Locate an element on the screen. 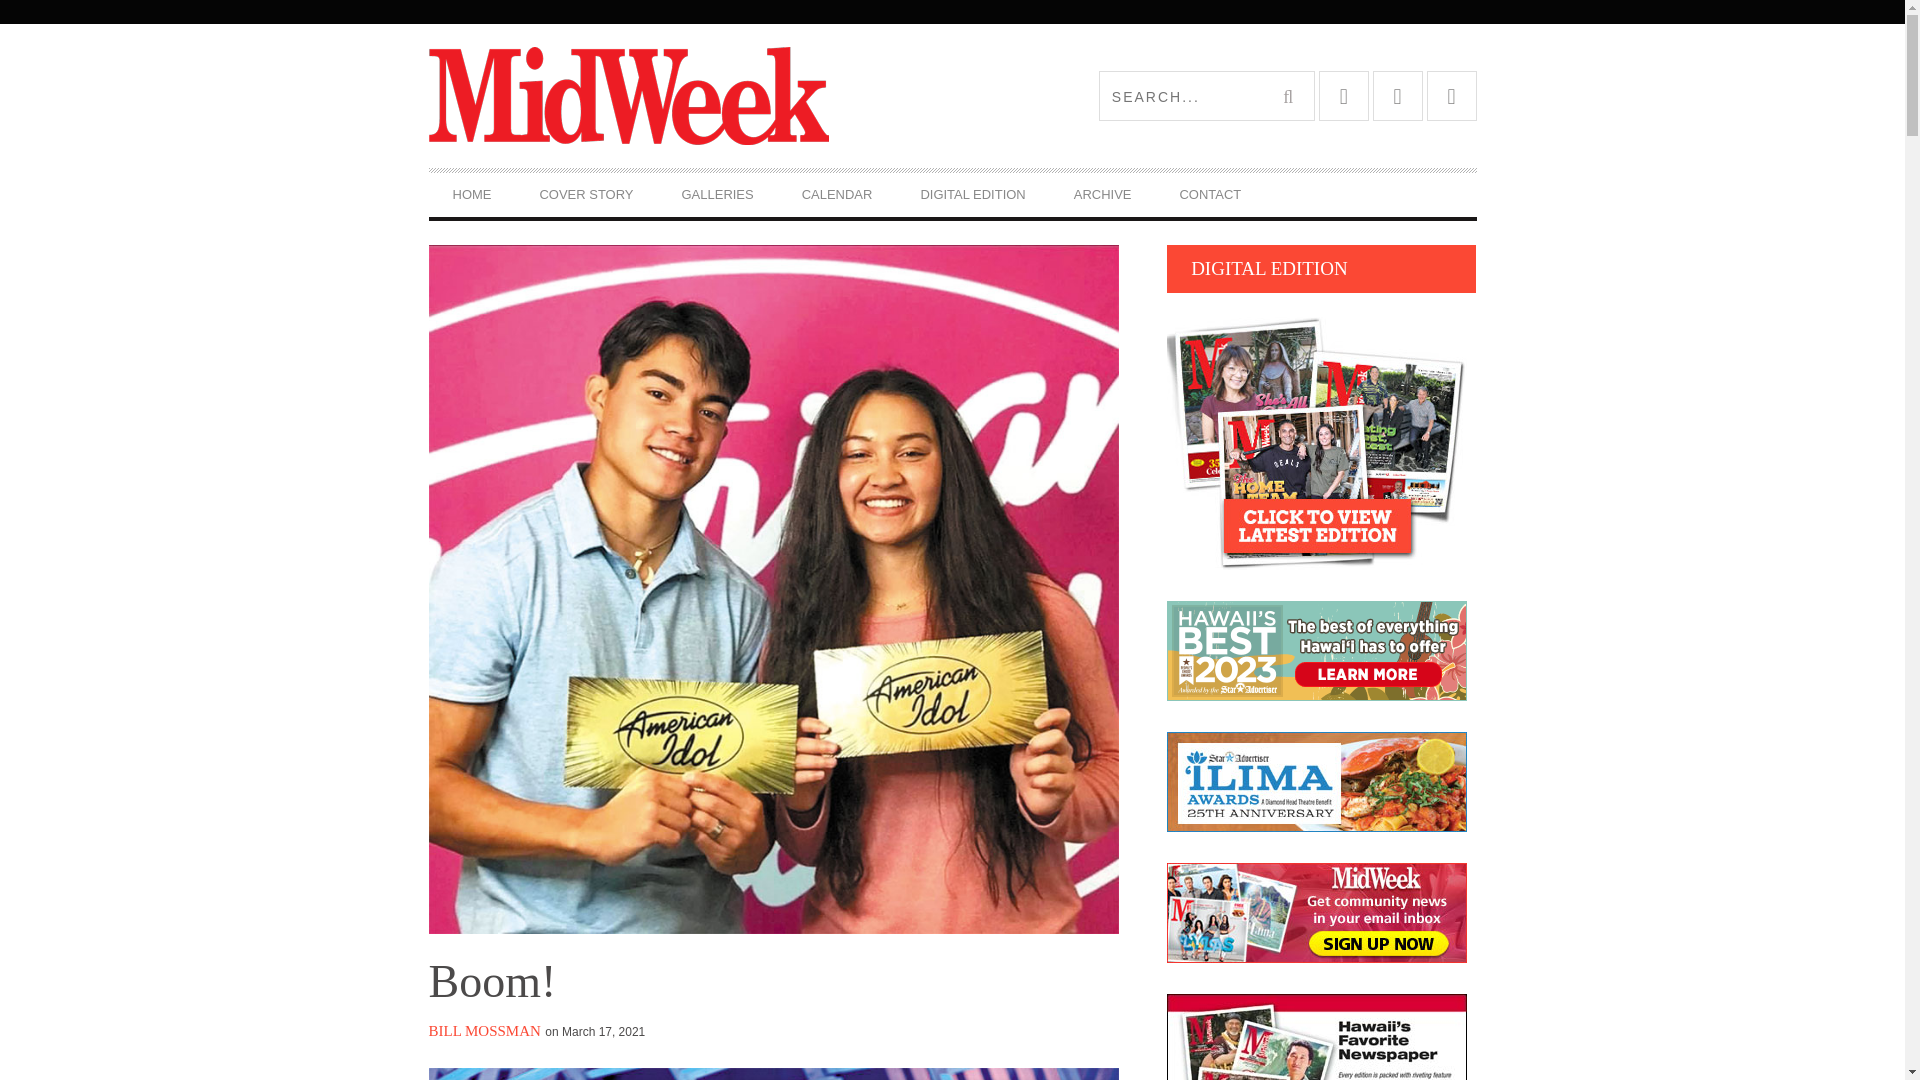 The height and width of the screenshot is (1080, 1920). COVER STORY is located at coordinates (585, 194).